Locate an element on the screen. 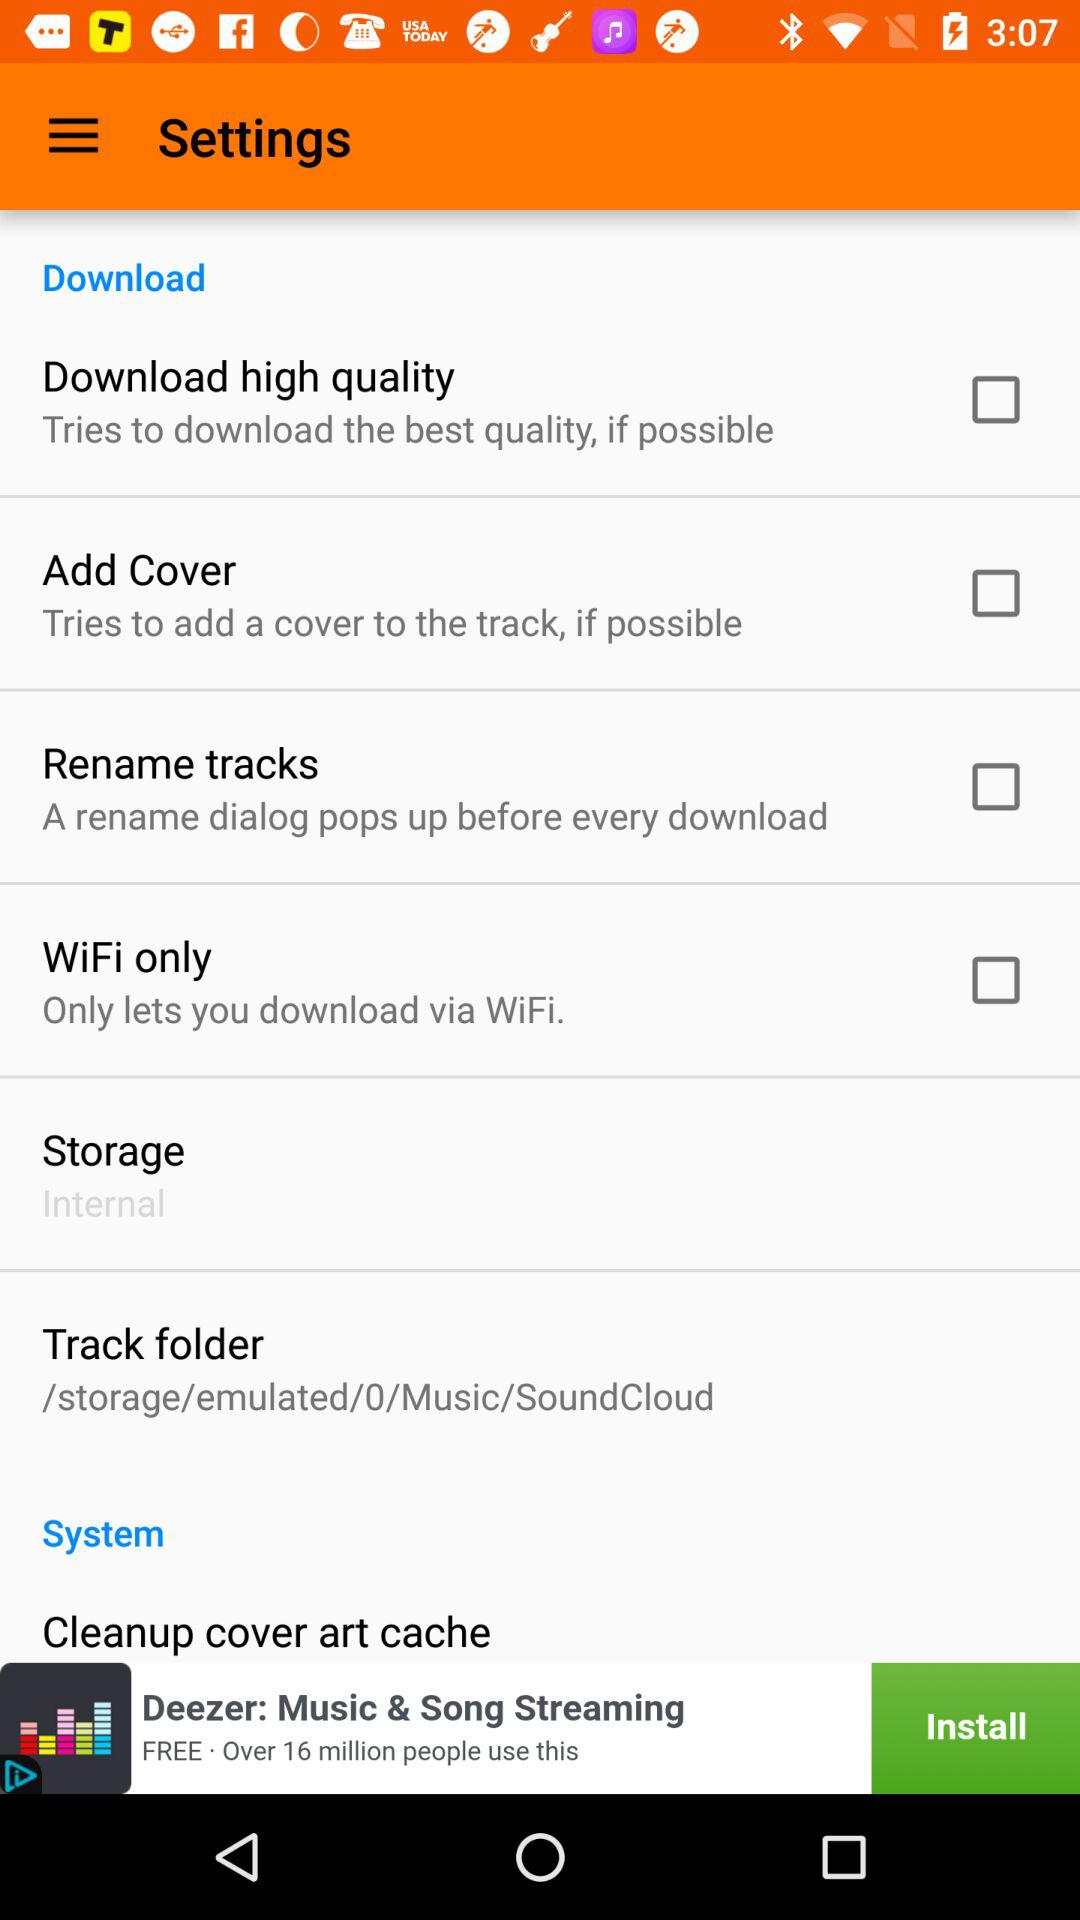 Image resolution: width=1080 pixels, height=1920 pixels. go to commercial is located at coordinates (540, 1728).